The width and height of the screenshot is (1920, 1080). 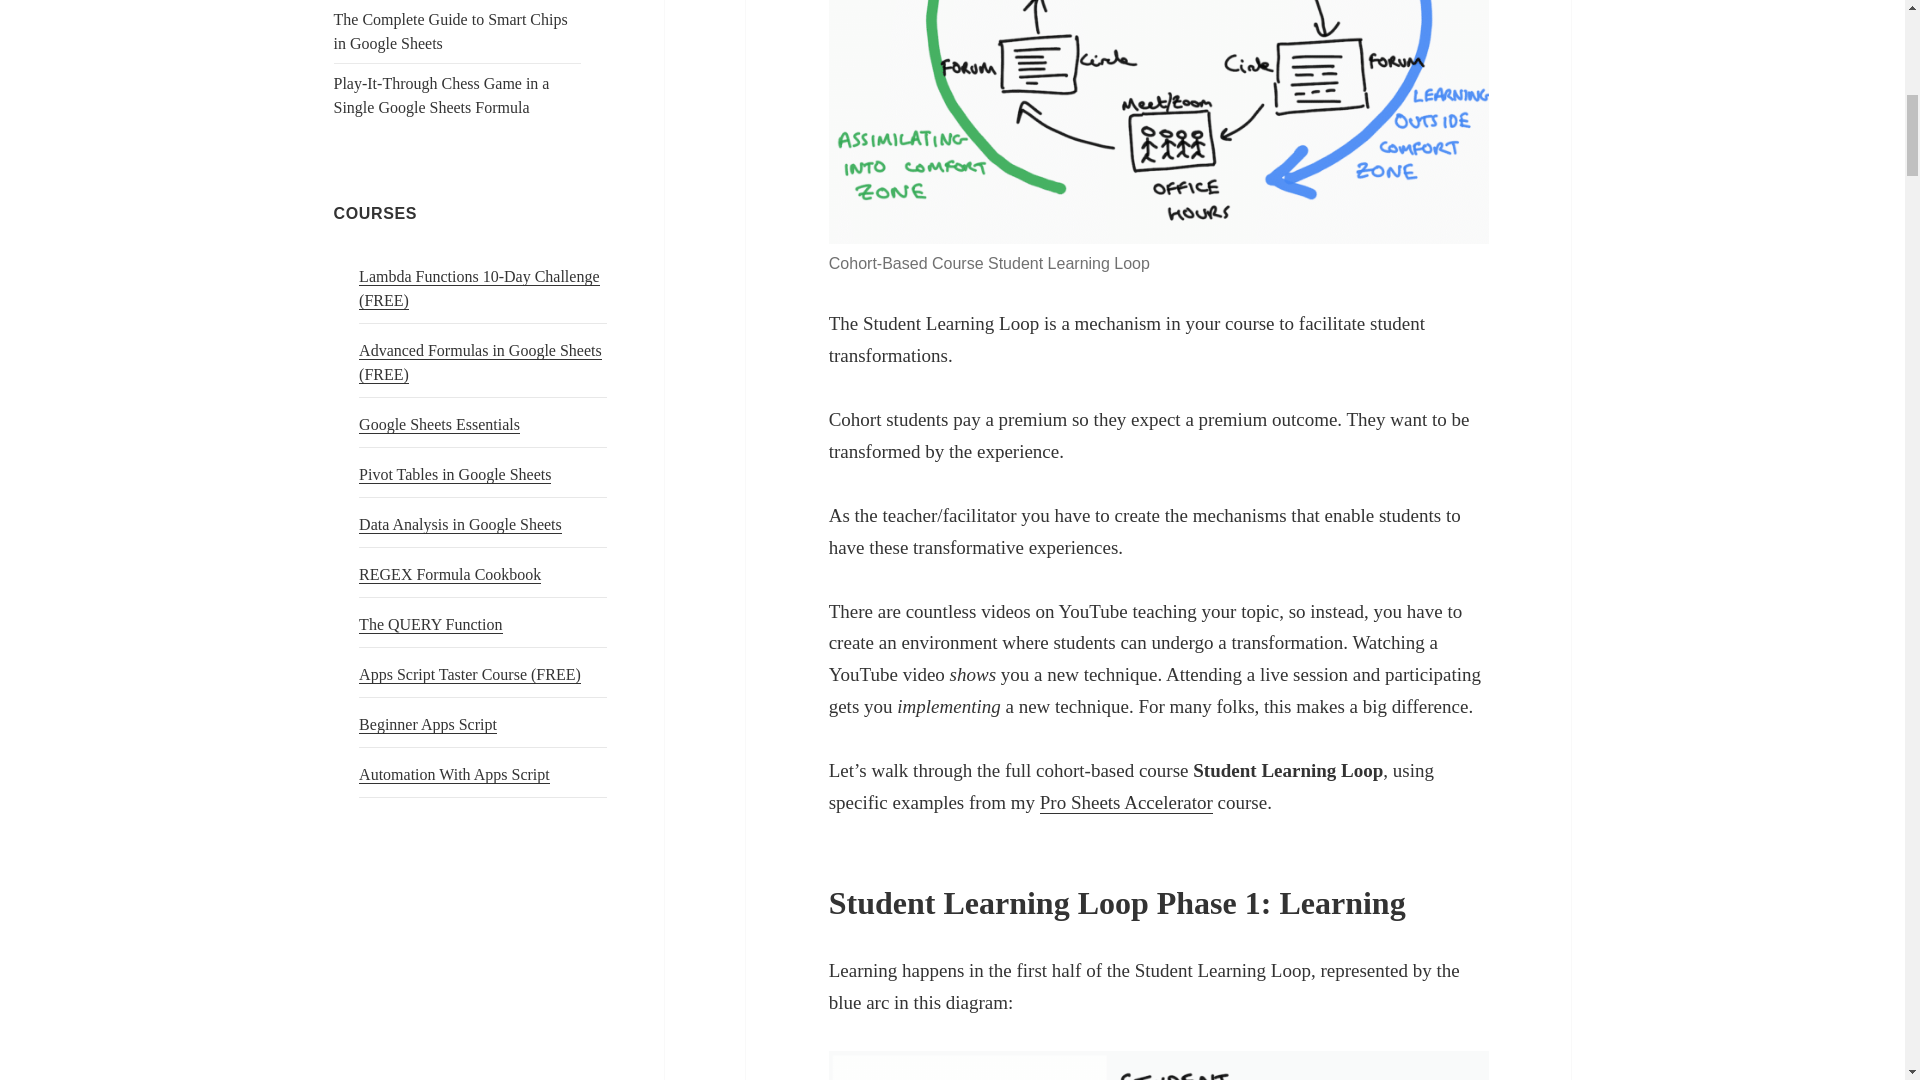 What do you see at coordinates (450, 574) in the screenshot?
I see `REGEX Formula Cookbook` at bounding box center [450, 574].